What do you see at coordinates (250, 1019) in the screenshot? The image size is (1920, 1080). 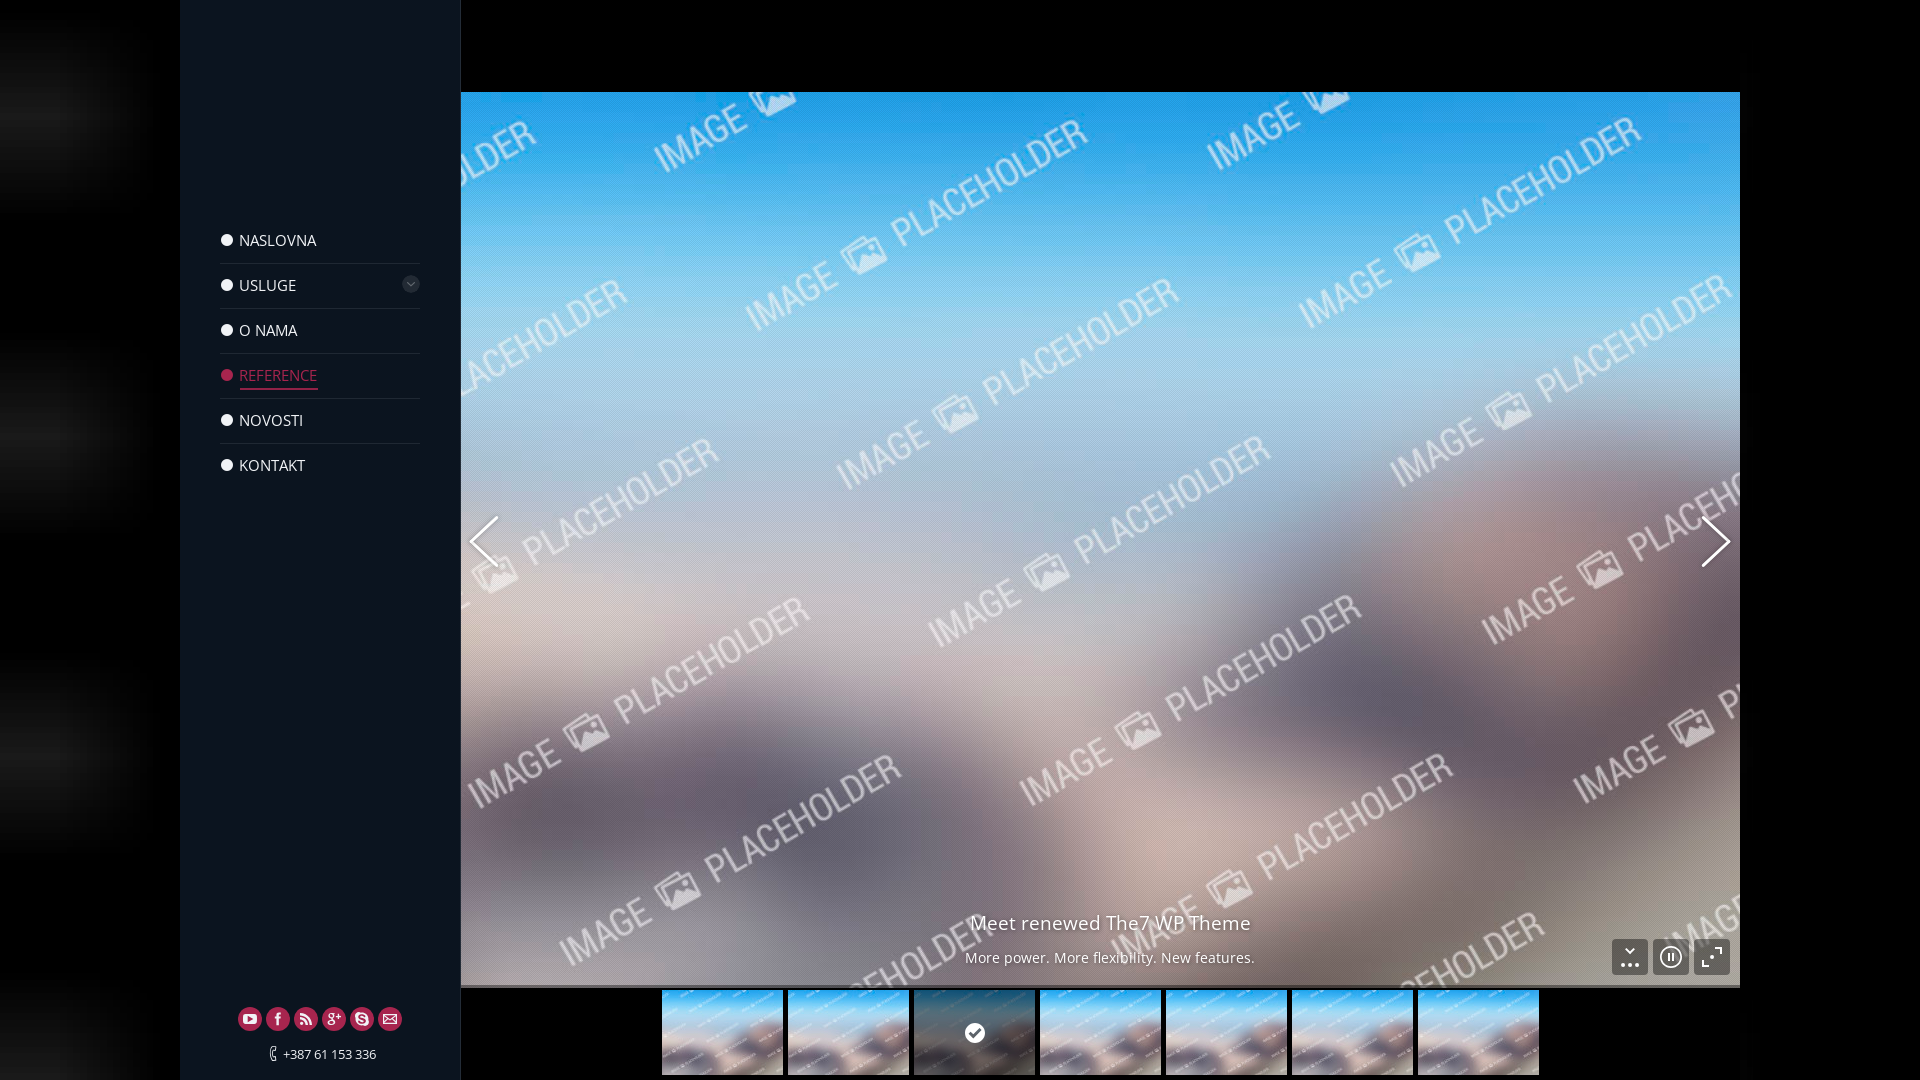 I see `YouTube` at bounding box center [250, 1019].